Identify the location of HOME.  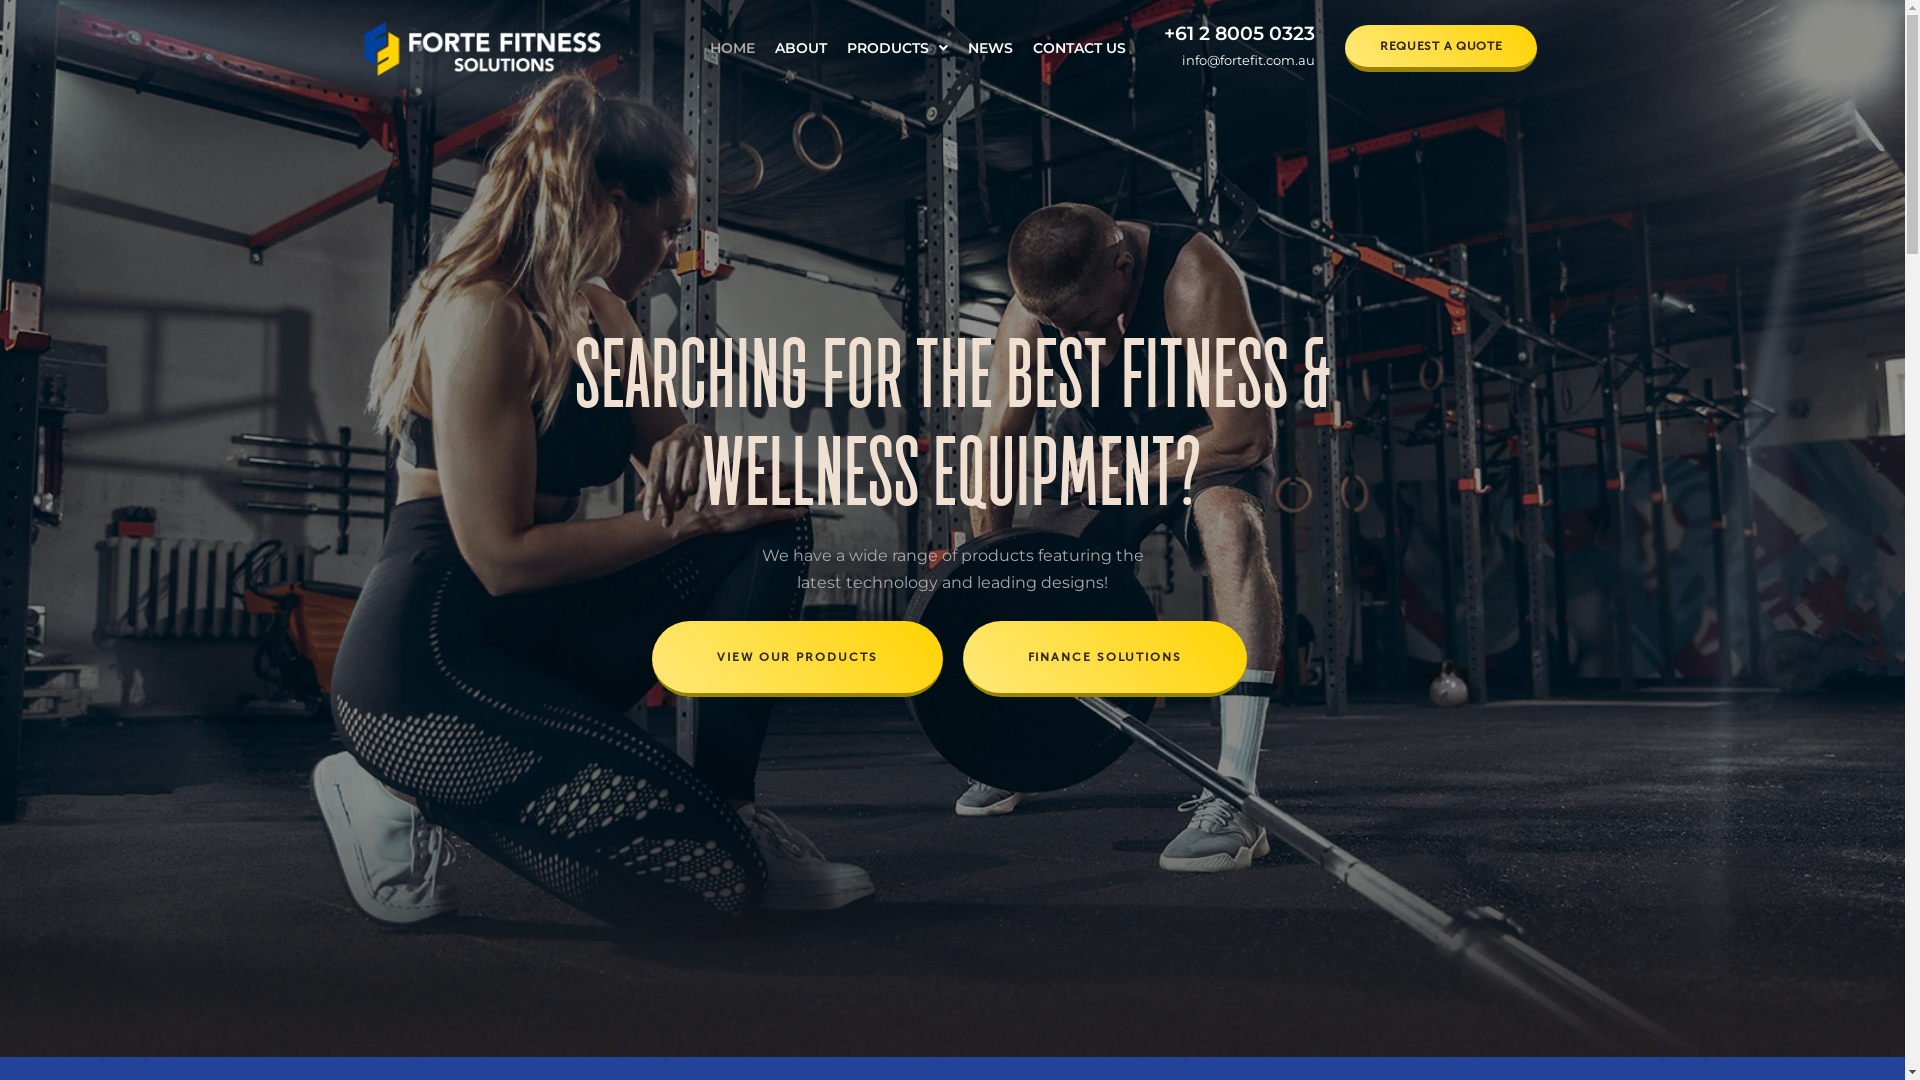
(732, 48).